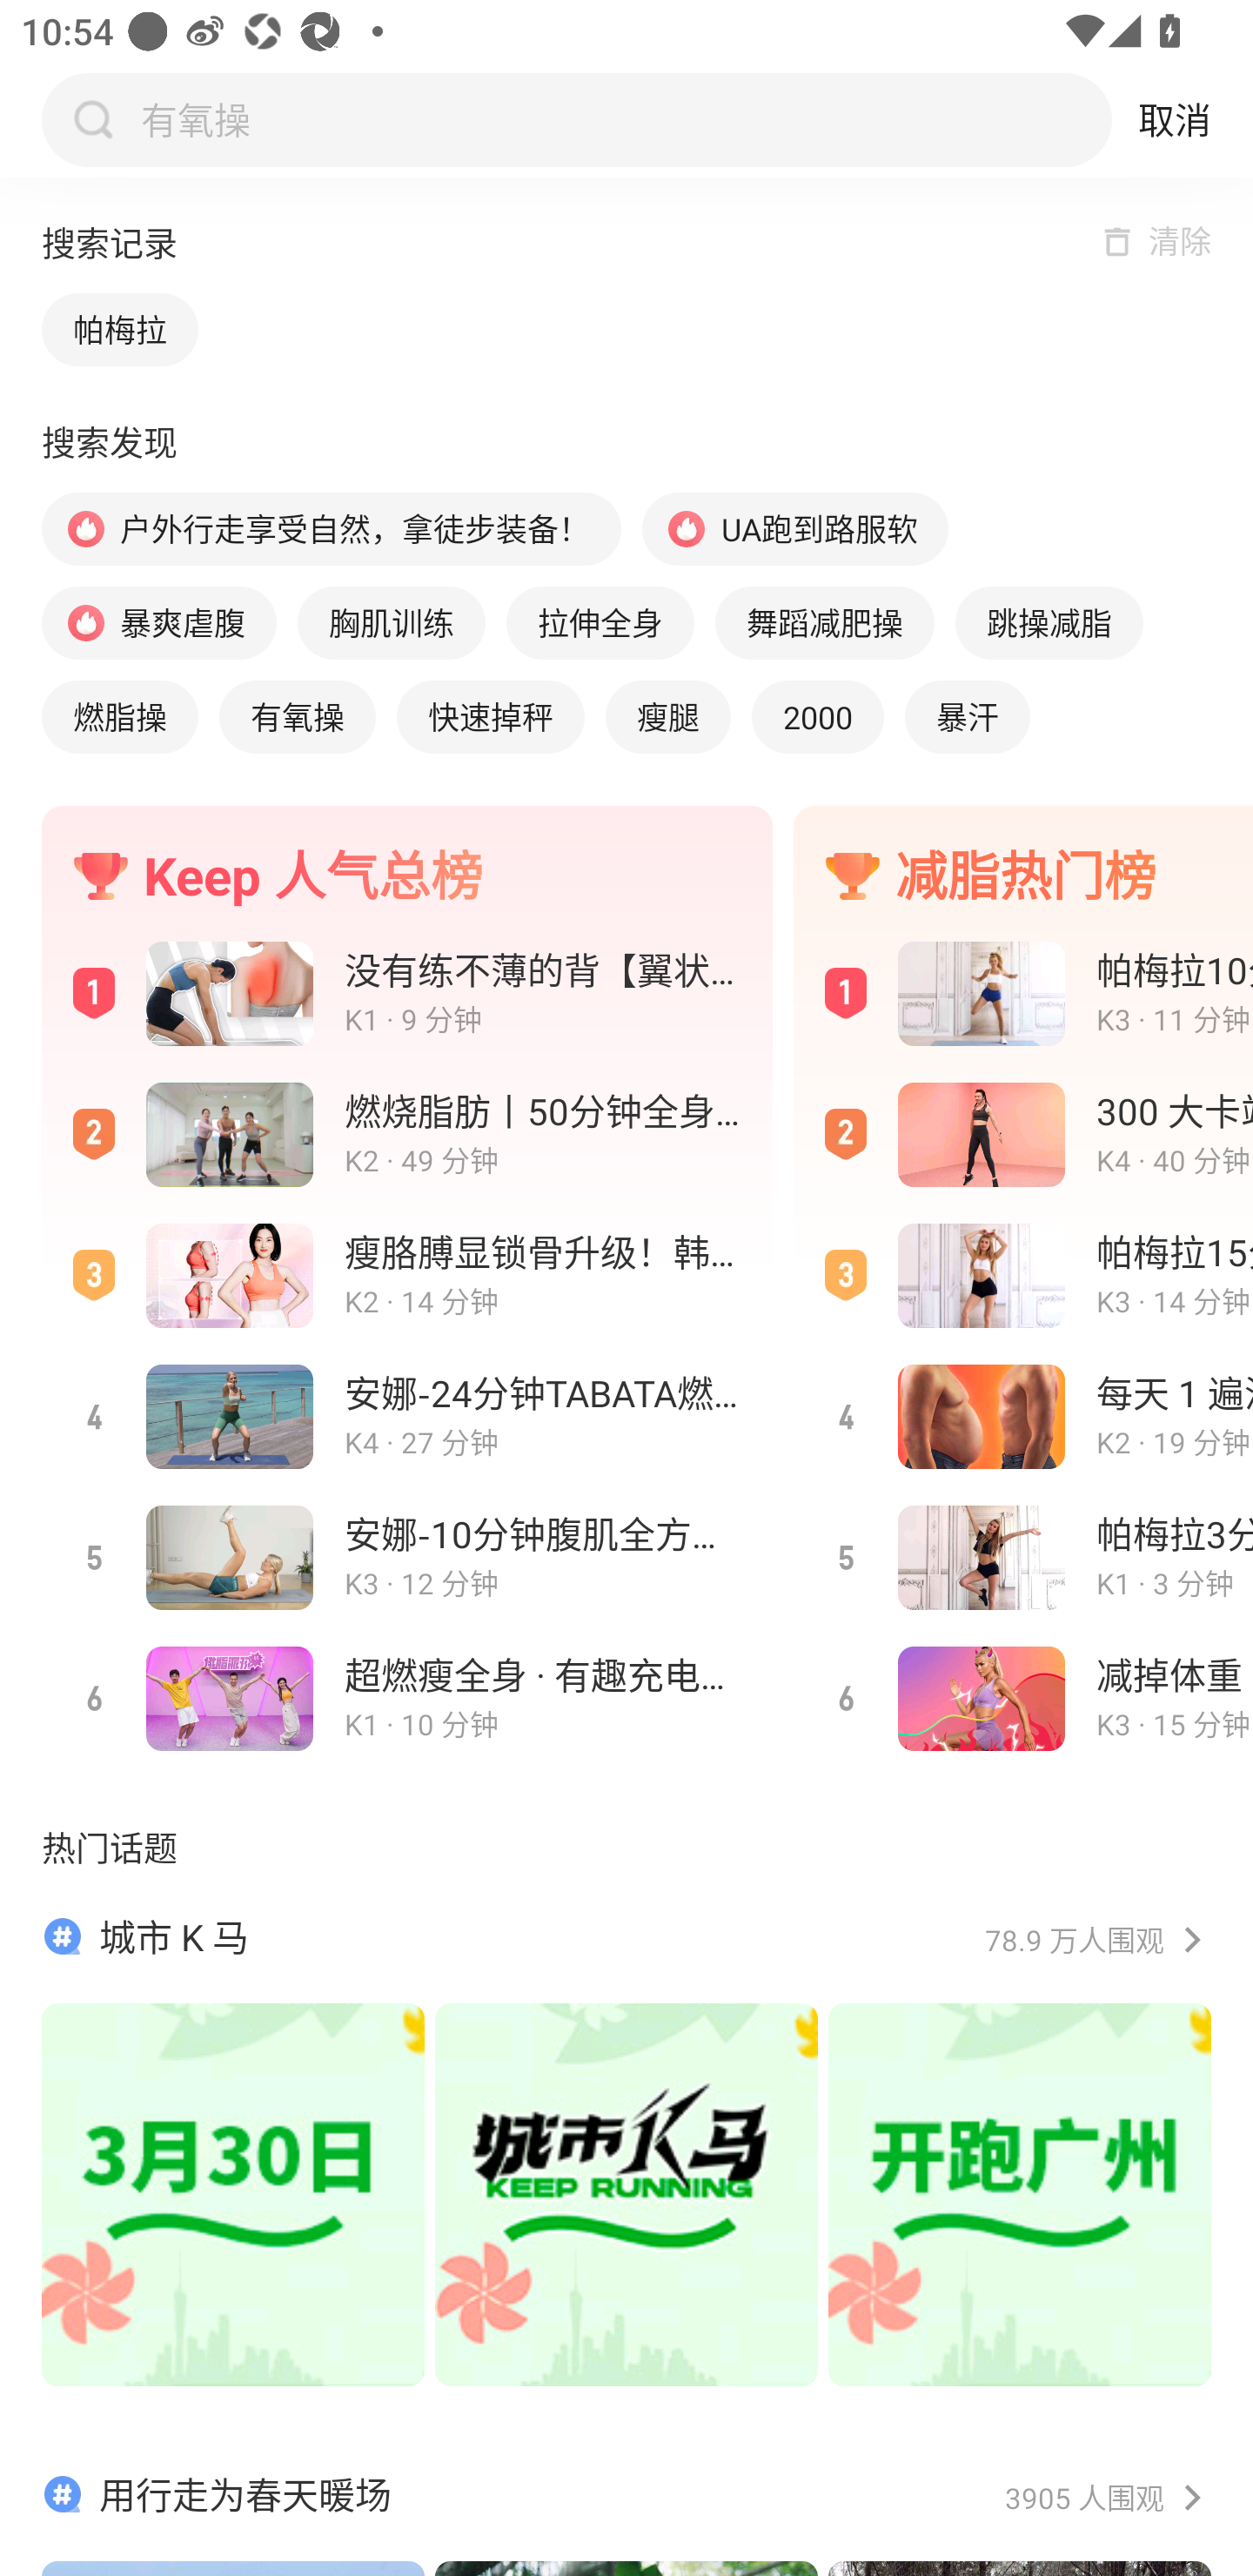 The height and width of the screenshot is (2576, 1253). What do you see at coordinates (407, 1556) in the screenshot?
I see `5 热门课榜 安娜-10分钟腹肌全方位训练 K3 · 12 分钟` at bounding box center [407, 1556].